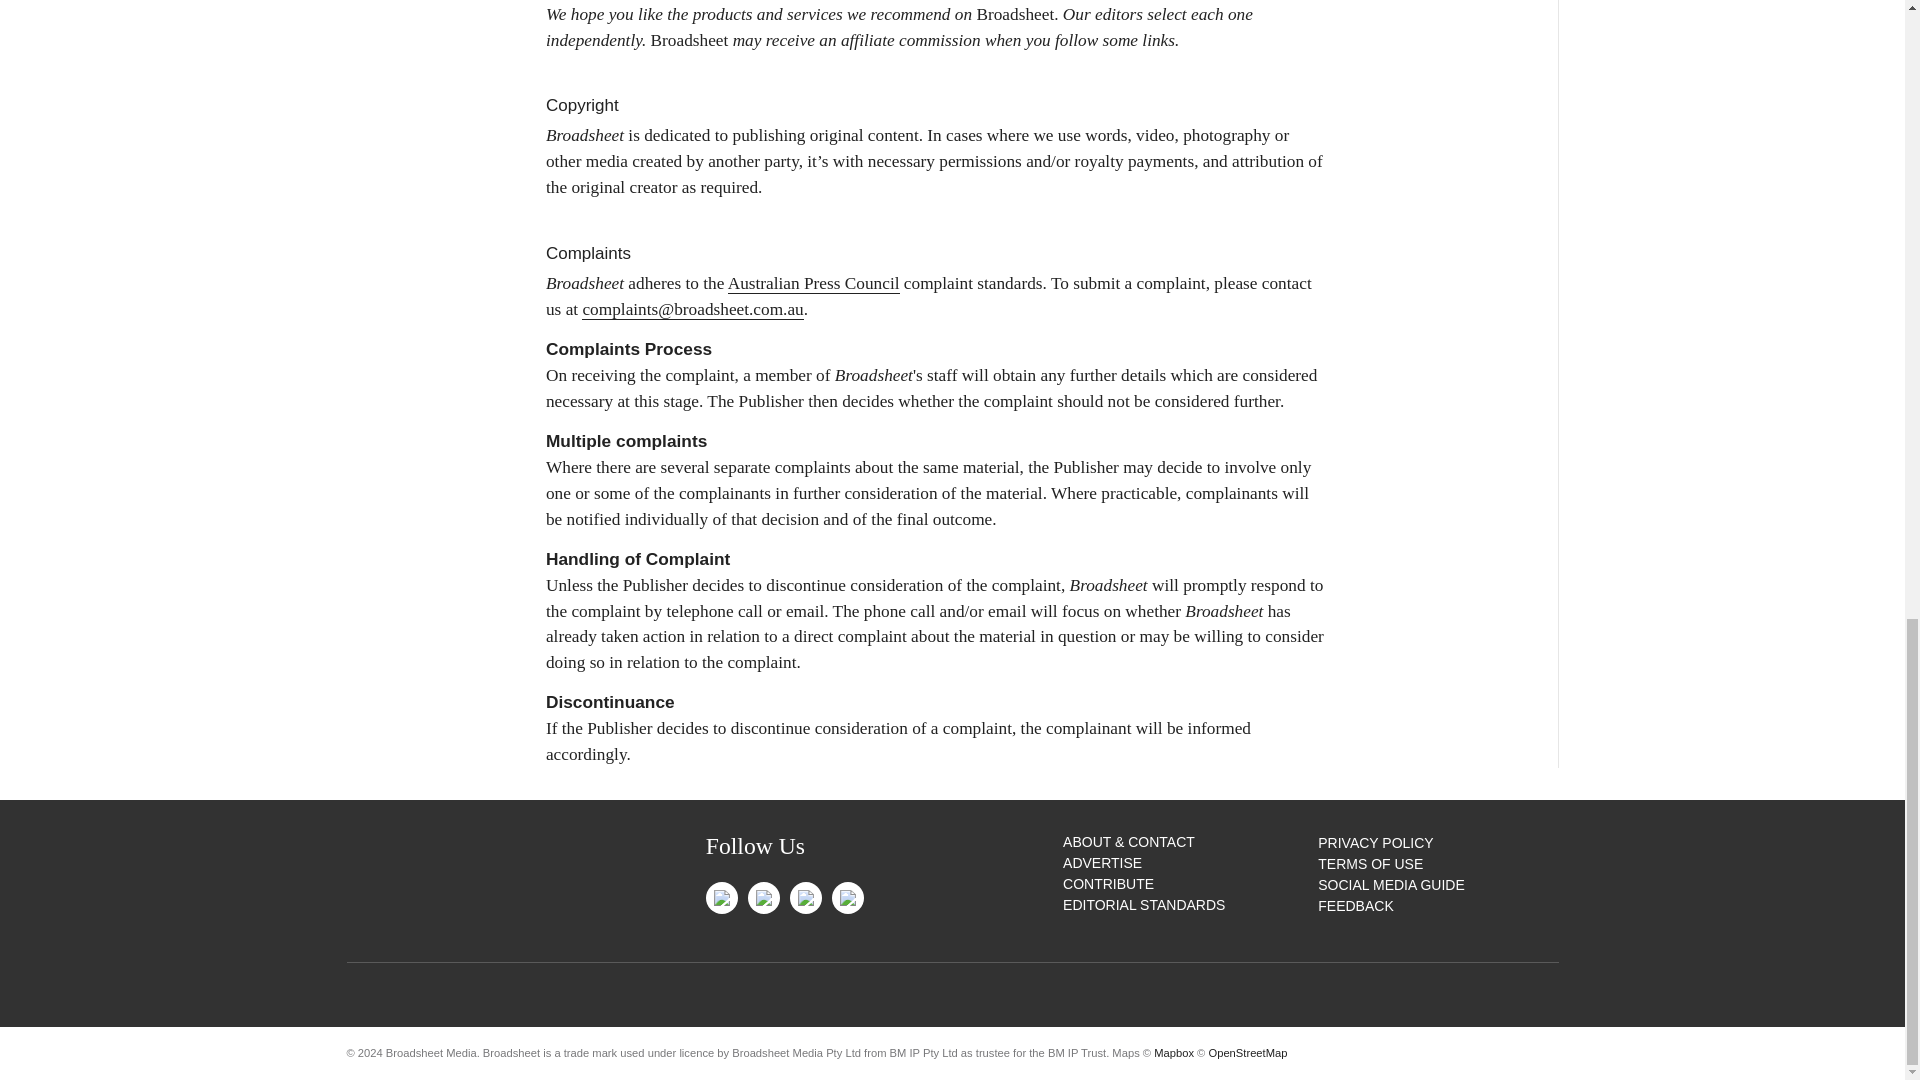  Describe the element at coordinates (1246, 1052) in the screenshot. I see `OpenStreetMap` at that location.